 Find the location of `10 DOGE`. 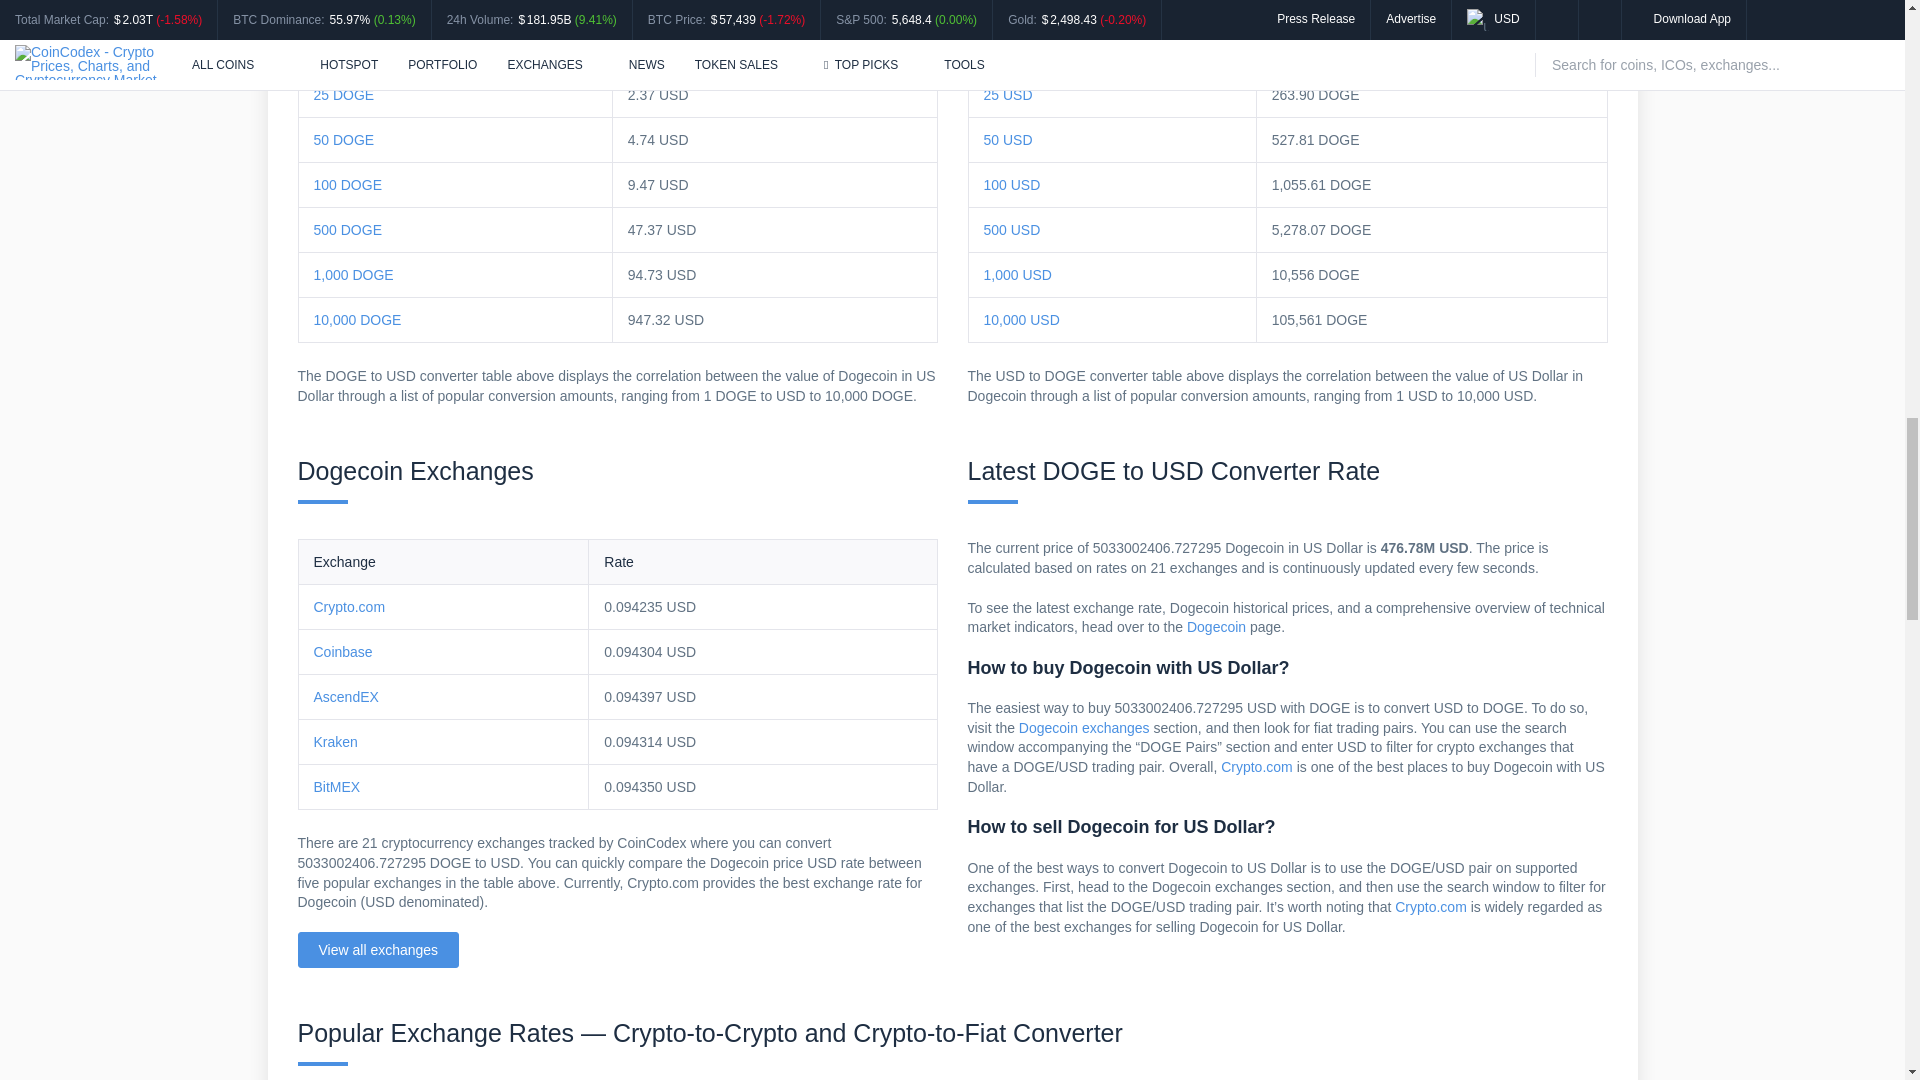

10 DOGE is located at coordinates (344, 50).